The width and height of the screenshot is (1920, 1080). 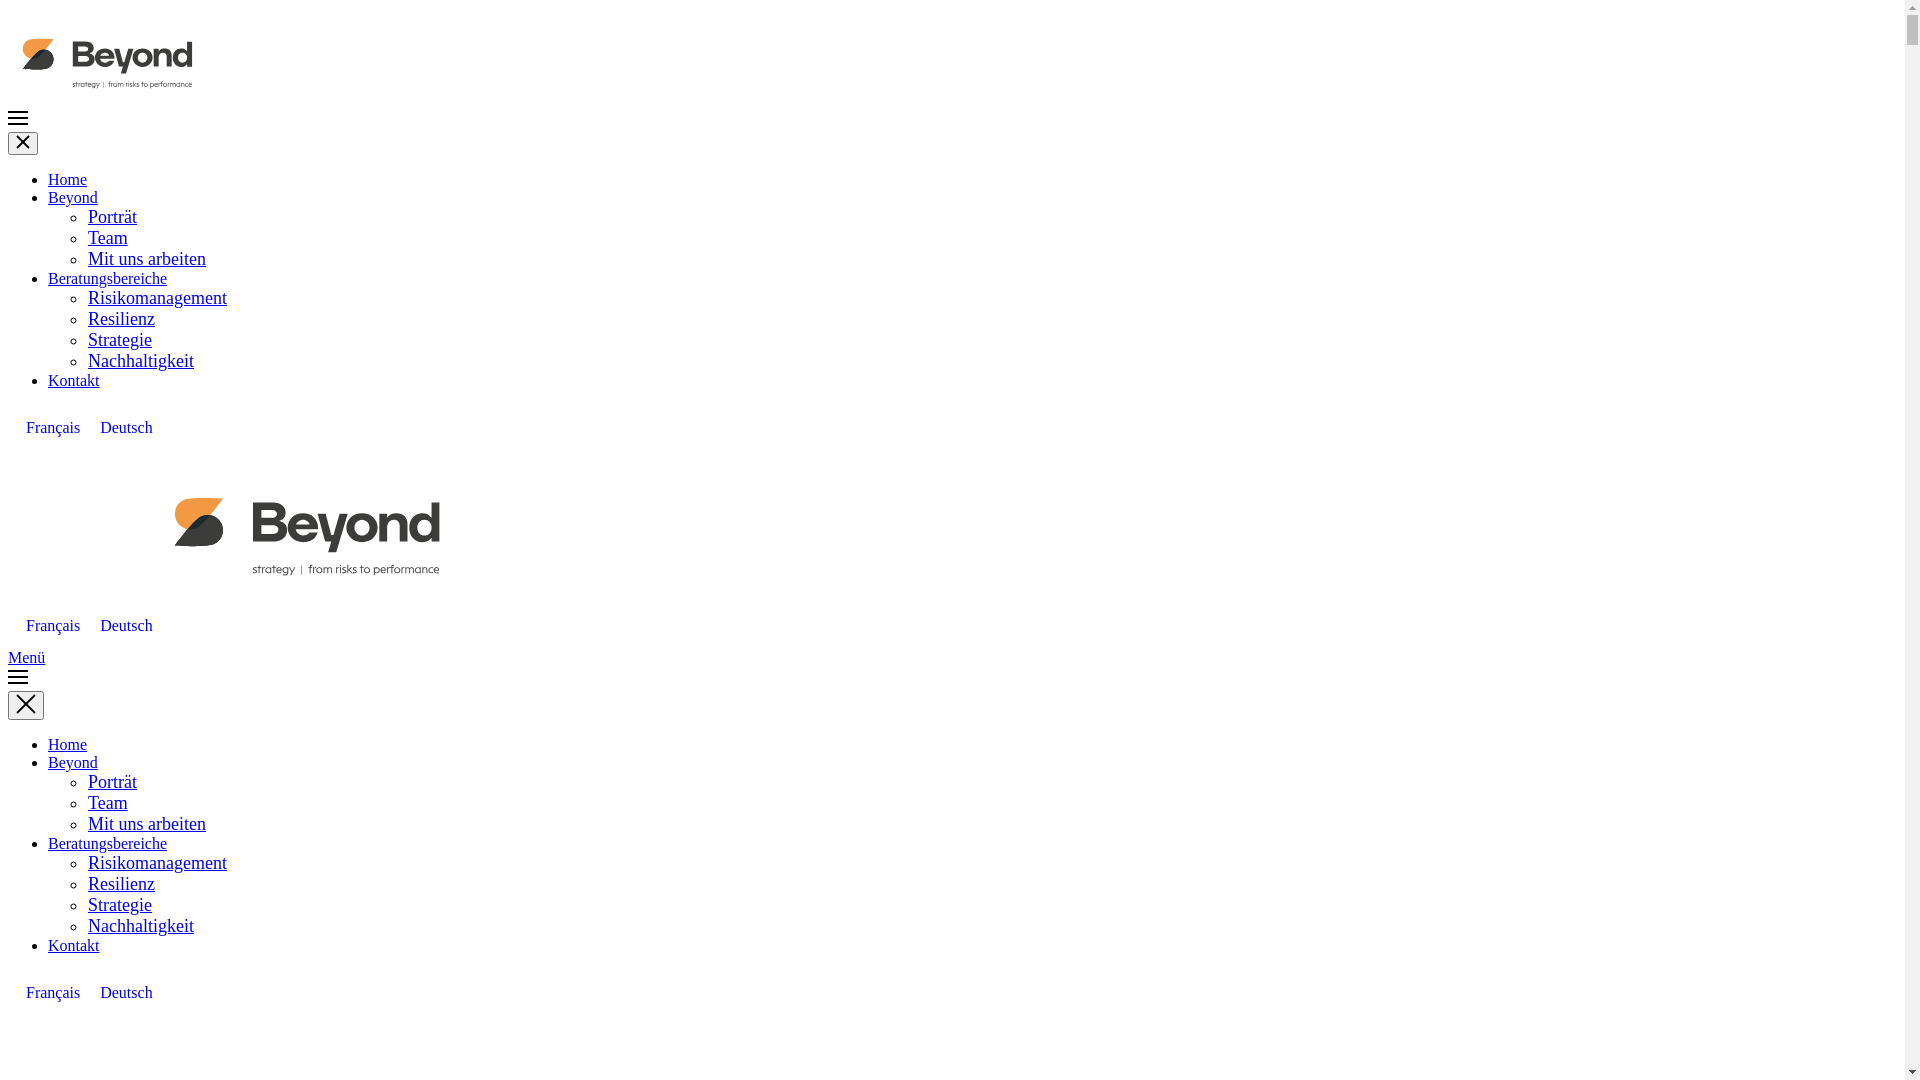 I want to click on Beyond, so click(x=73, y=762).